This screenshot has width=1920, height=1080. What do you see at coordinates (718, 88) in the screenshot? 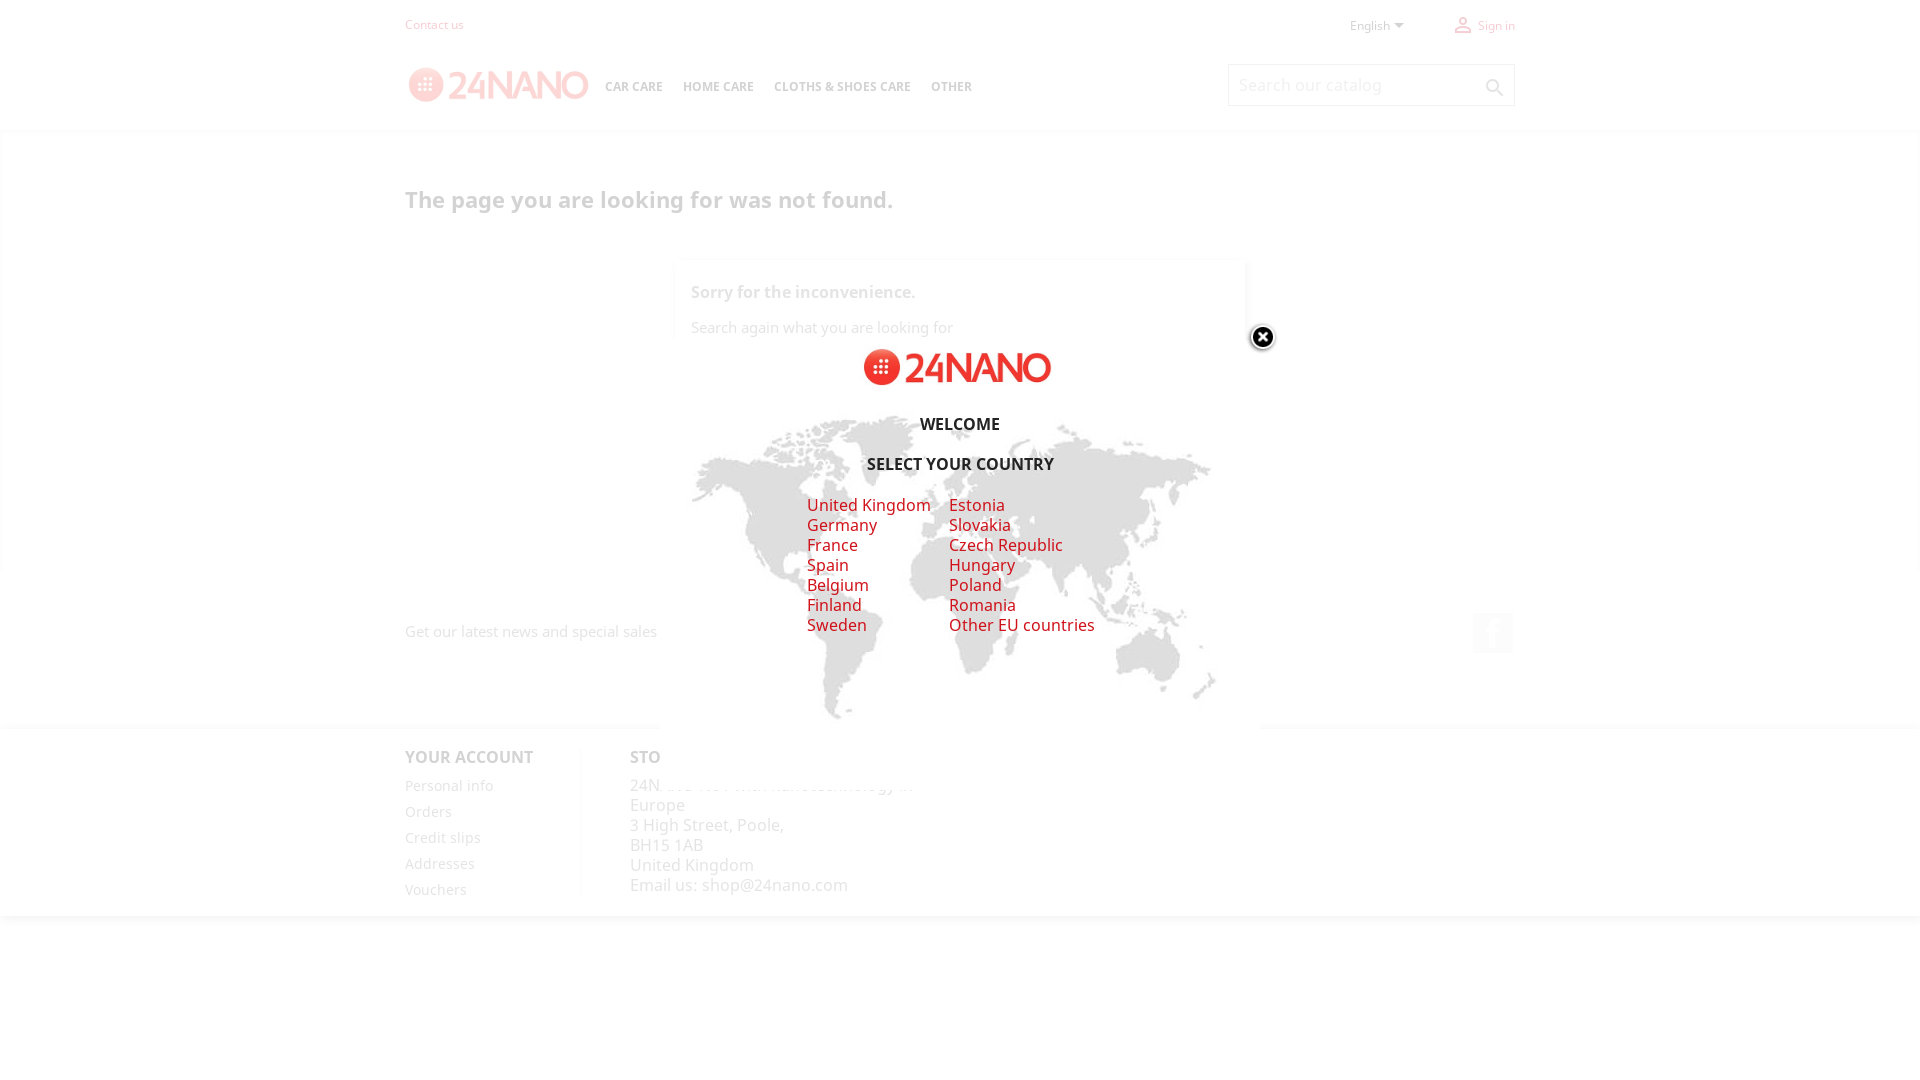
I see `HOME CARE` at bounding box center [718, 88].